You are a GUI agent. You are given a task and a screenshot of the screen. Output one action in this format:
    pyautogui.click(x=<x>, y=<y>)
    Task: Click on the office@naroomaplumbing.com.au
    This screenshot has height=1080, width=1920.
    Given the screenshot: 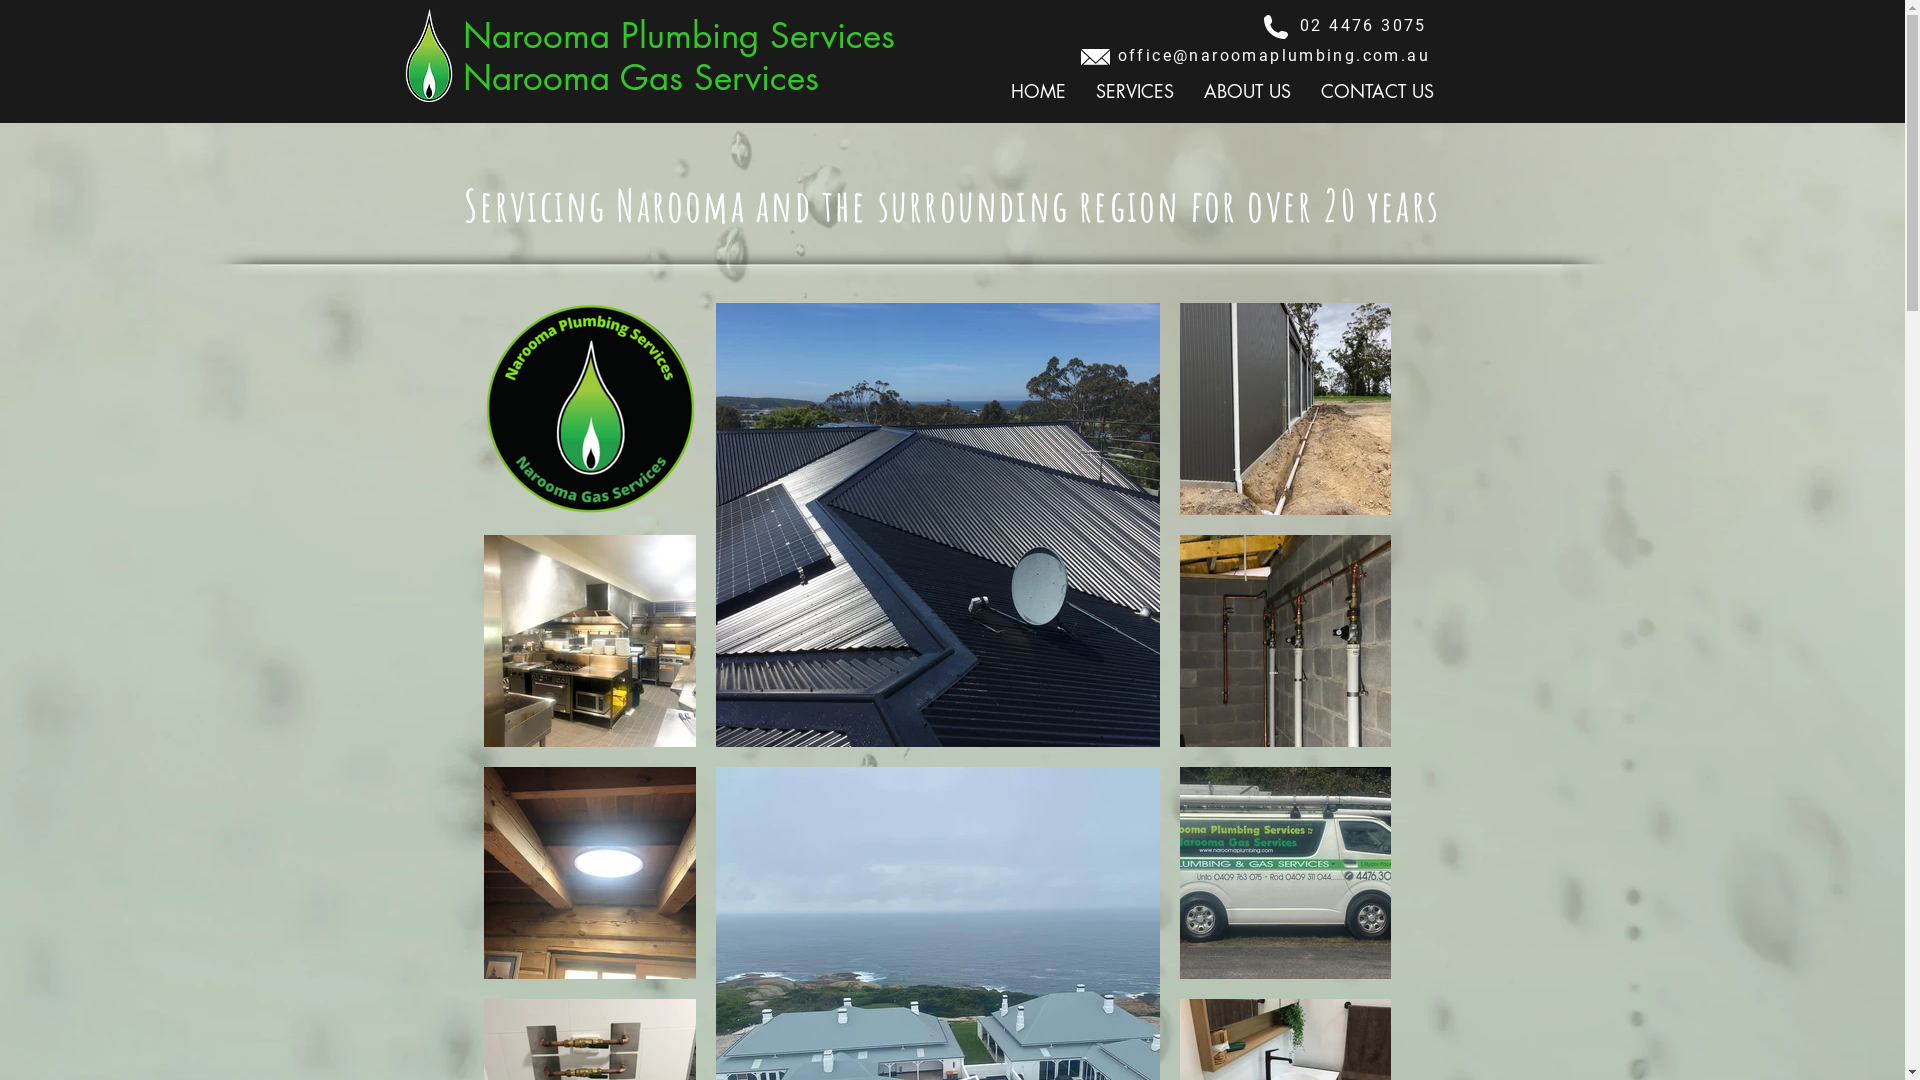 What is the action you would take?
    pyautogui.click(x=1274, y=56)
    